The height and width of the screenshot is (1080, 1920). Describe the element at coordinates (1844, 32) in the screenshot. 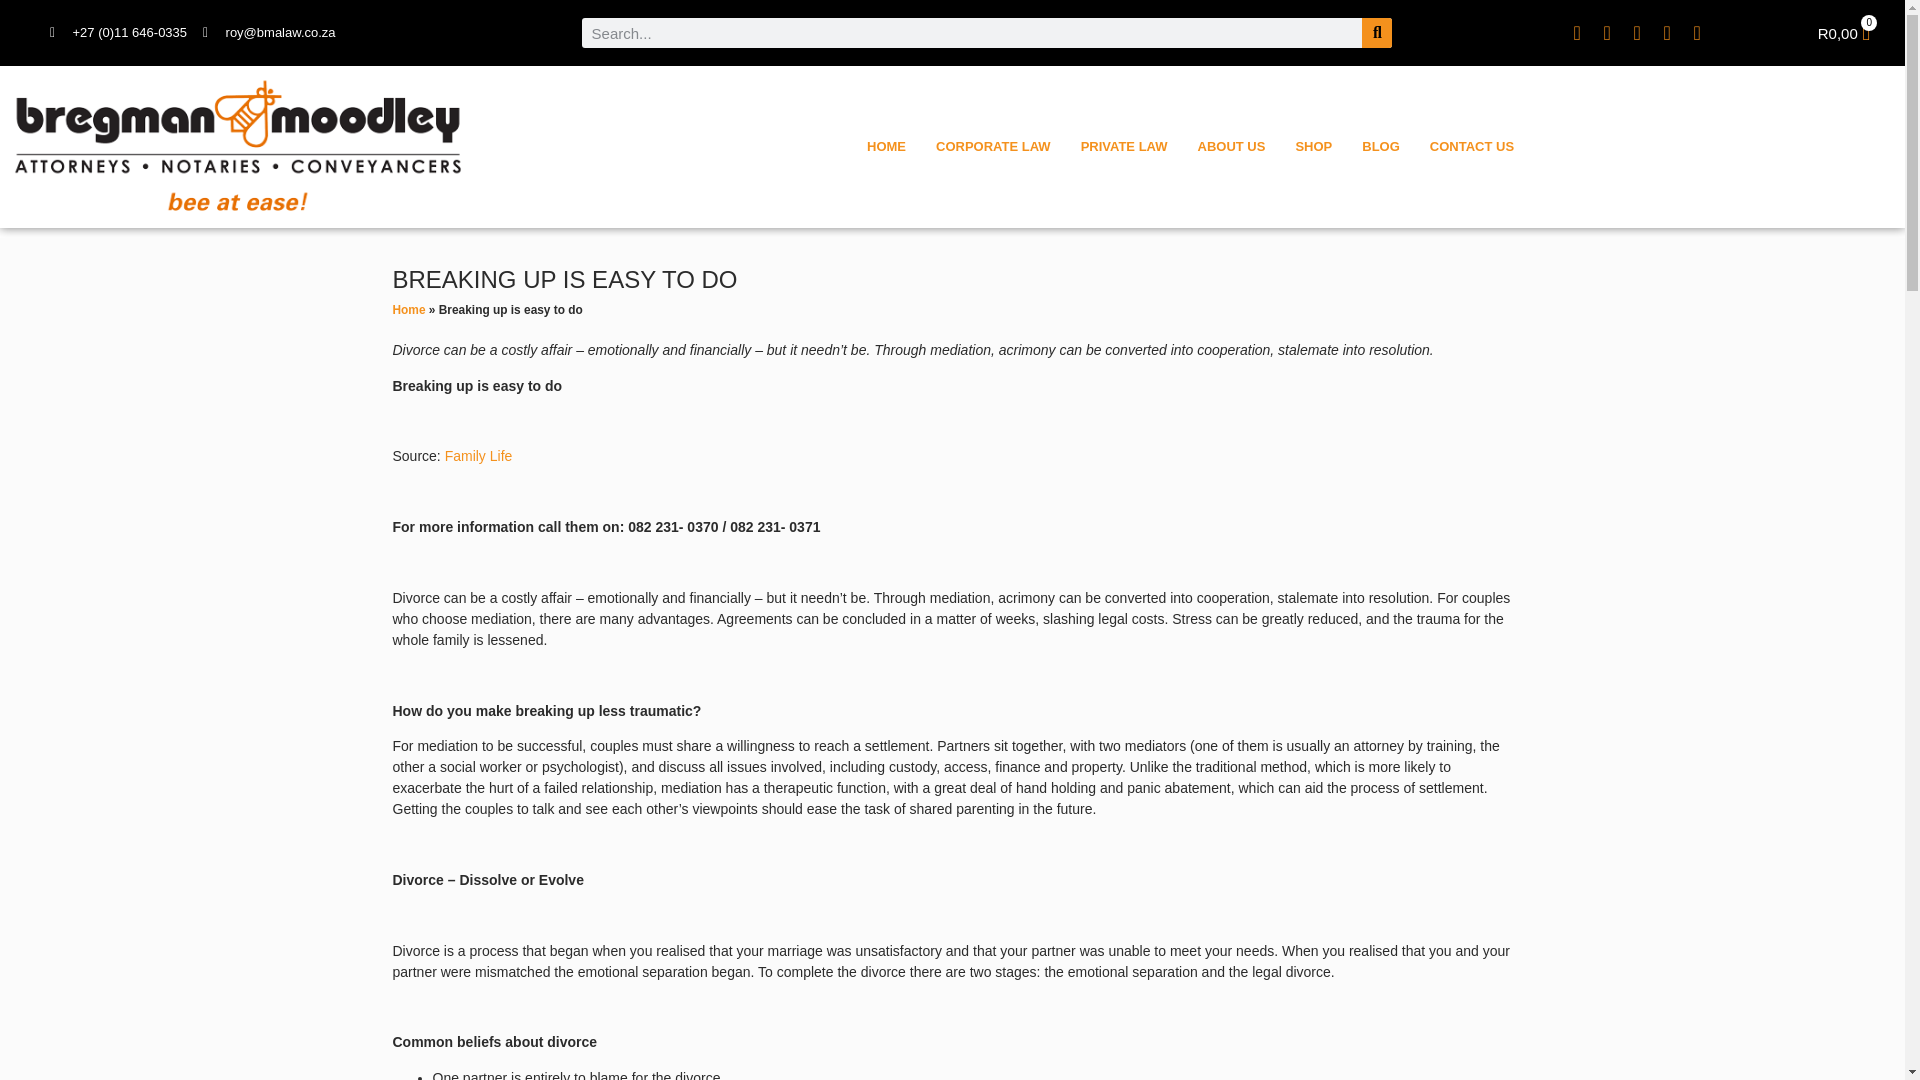

I see `CORPORATE LAW` at that location.